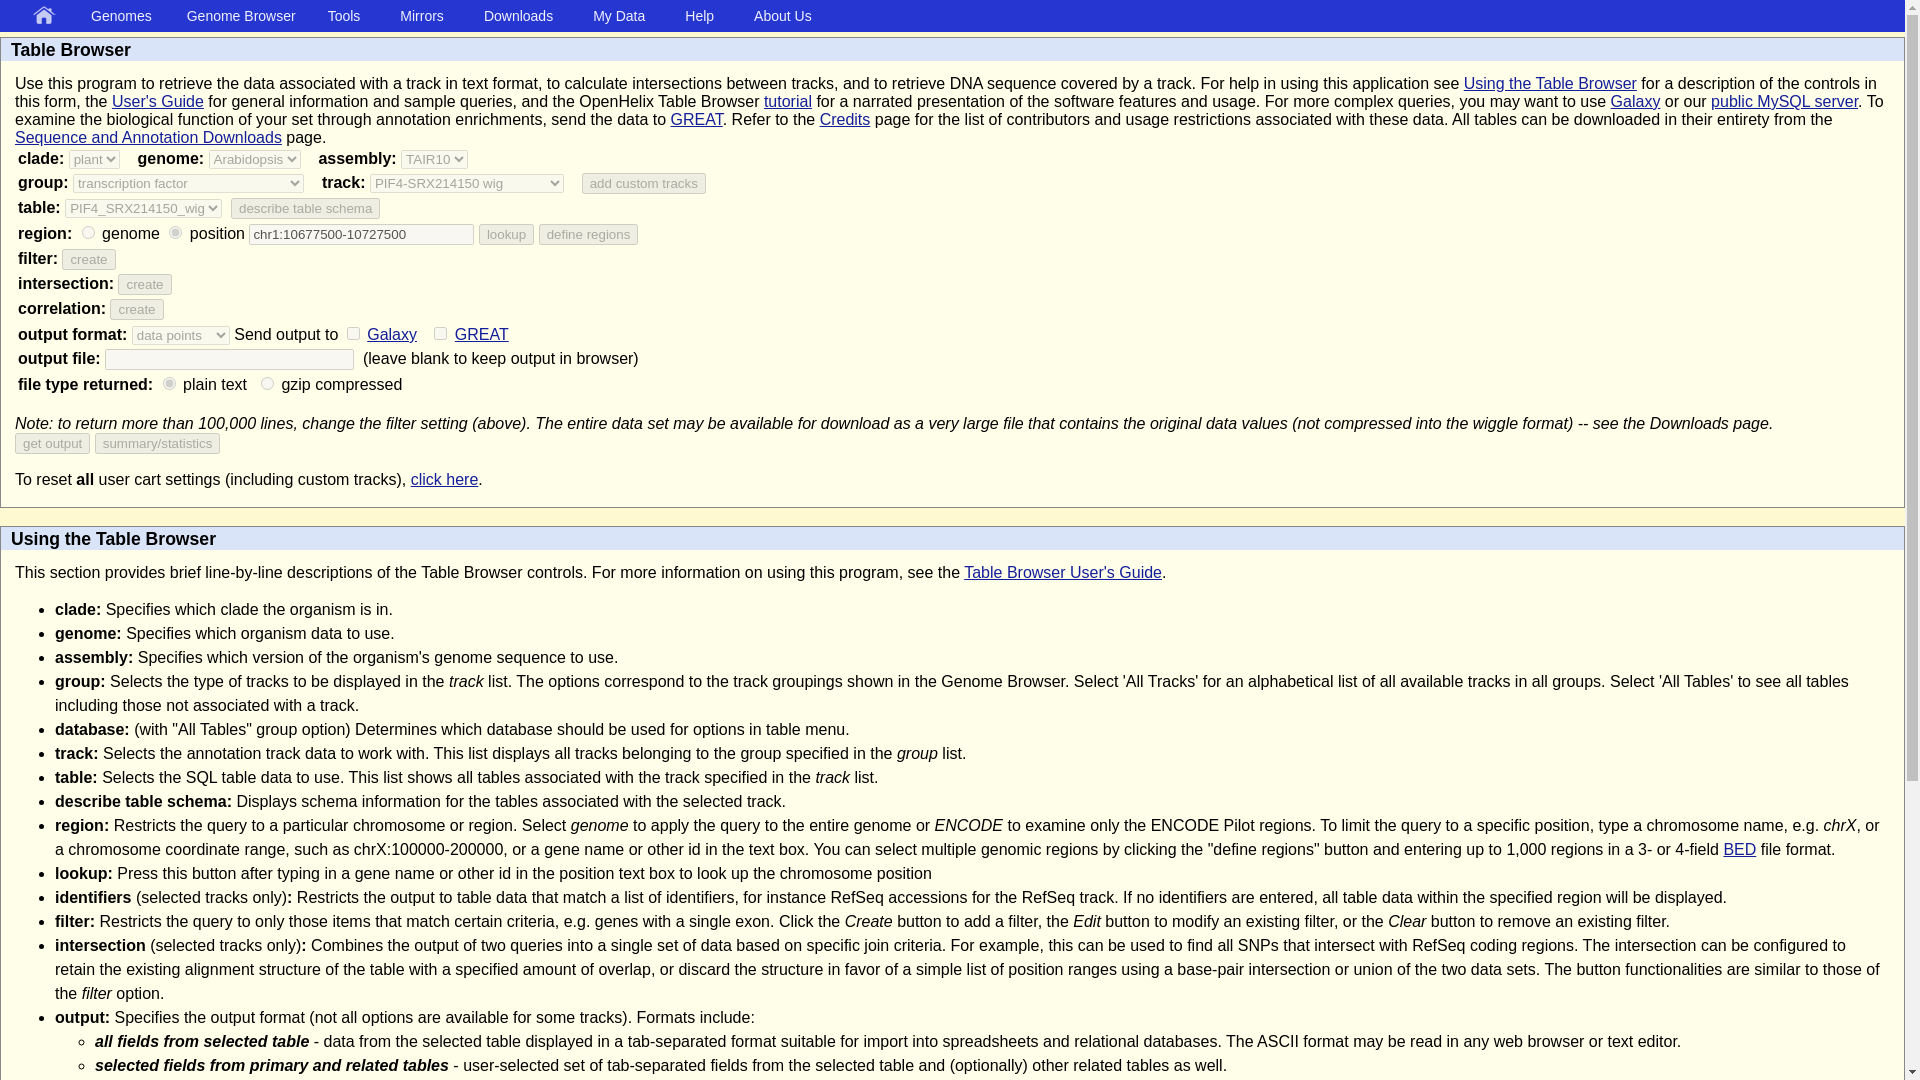  I want to click on chr1:10677500-10727500, so click(362, 234).